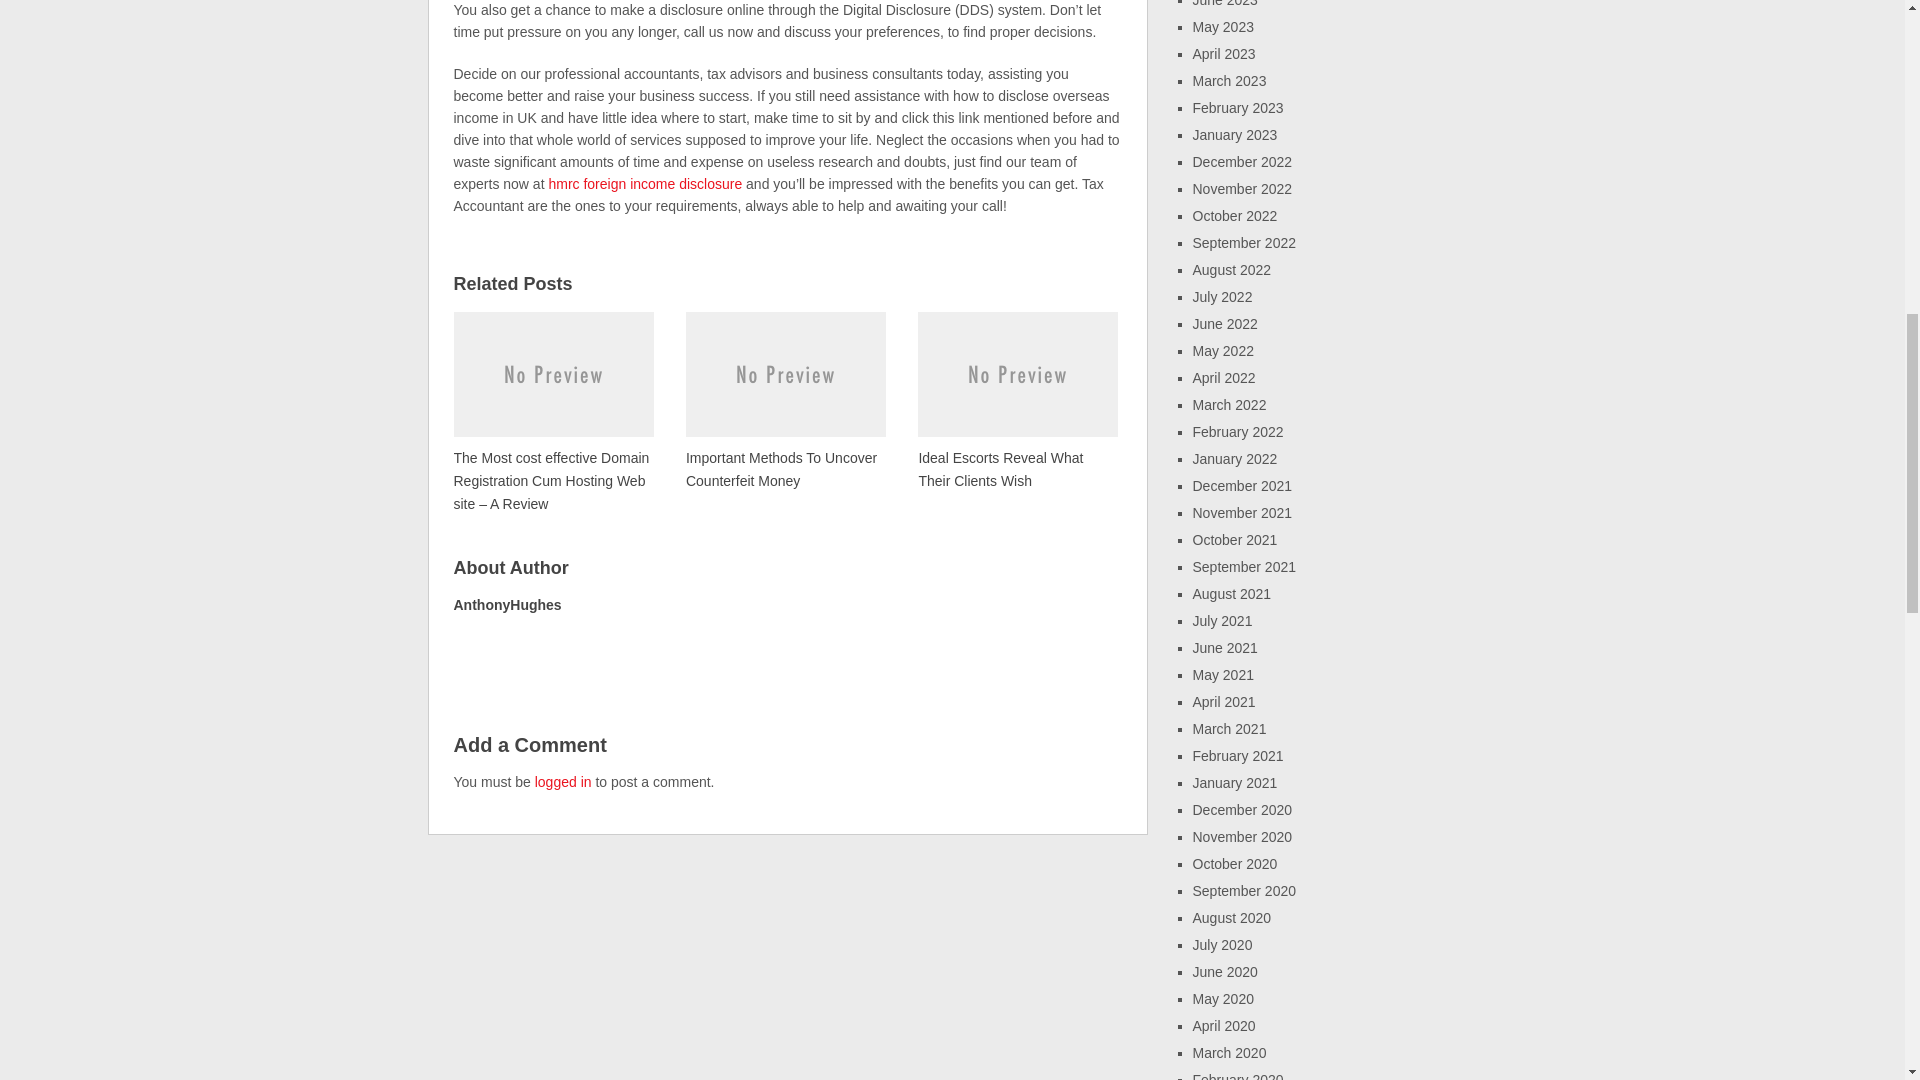 The height and width of the screenshot is (1080, 1920). I want to click on hmrc foreign income disclosure, so click(644, 184).